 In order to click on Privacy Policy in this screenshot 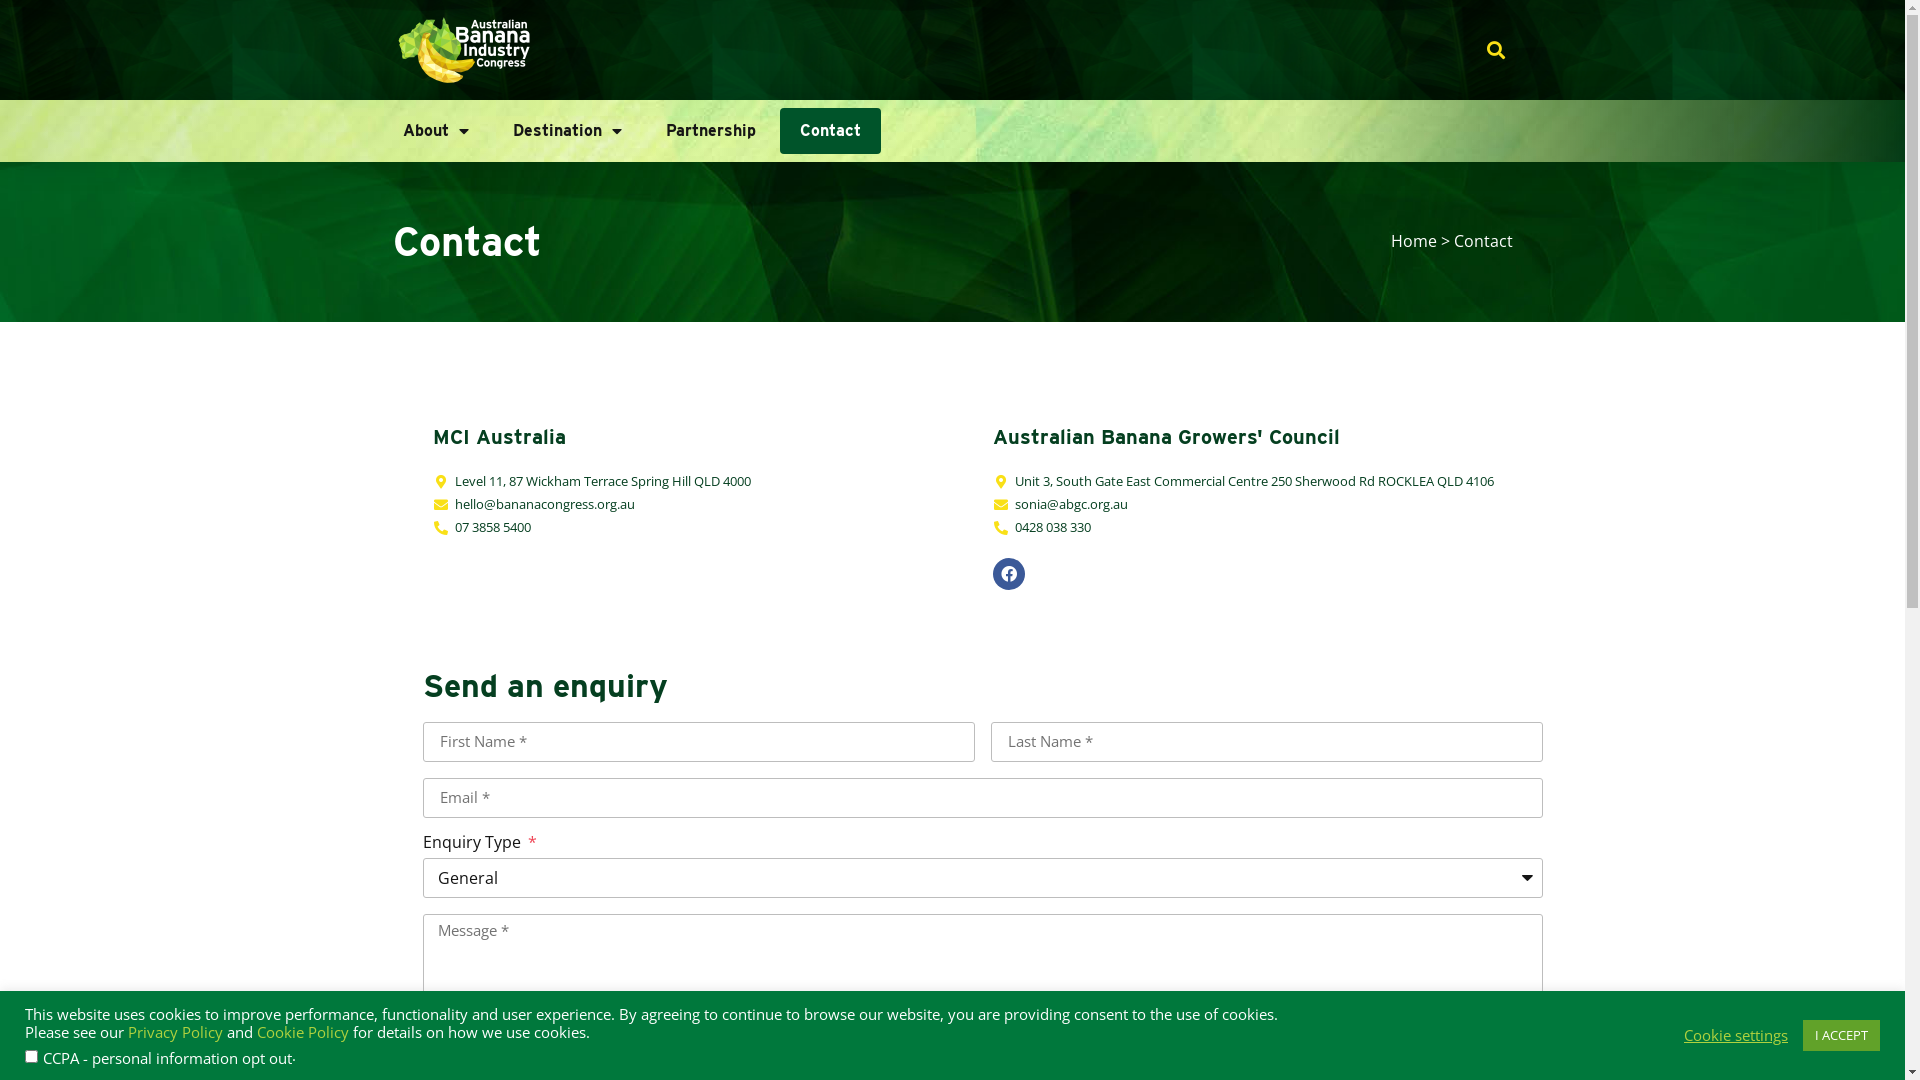, I will do `click(597, 1038)`.